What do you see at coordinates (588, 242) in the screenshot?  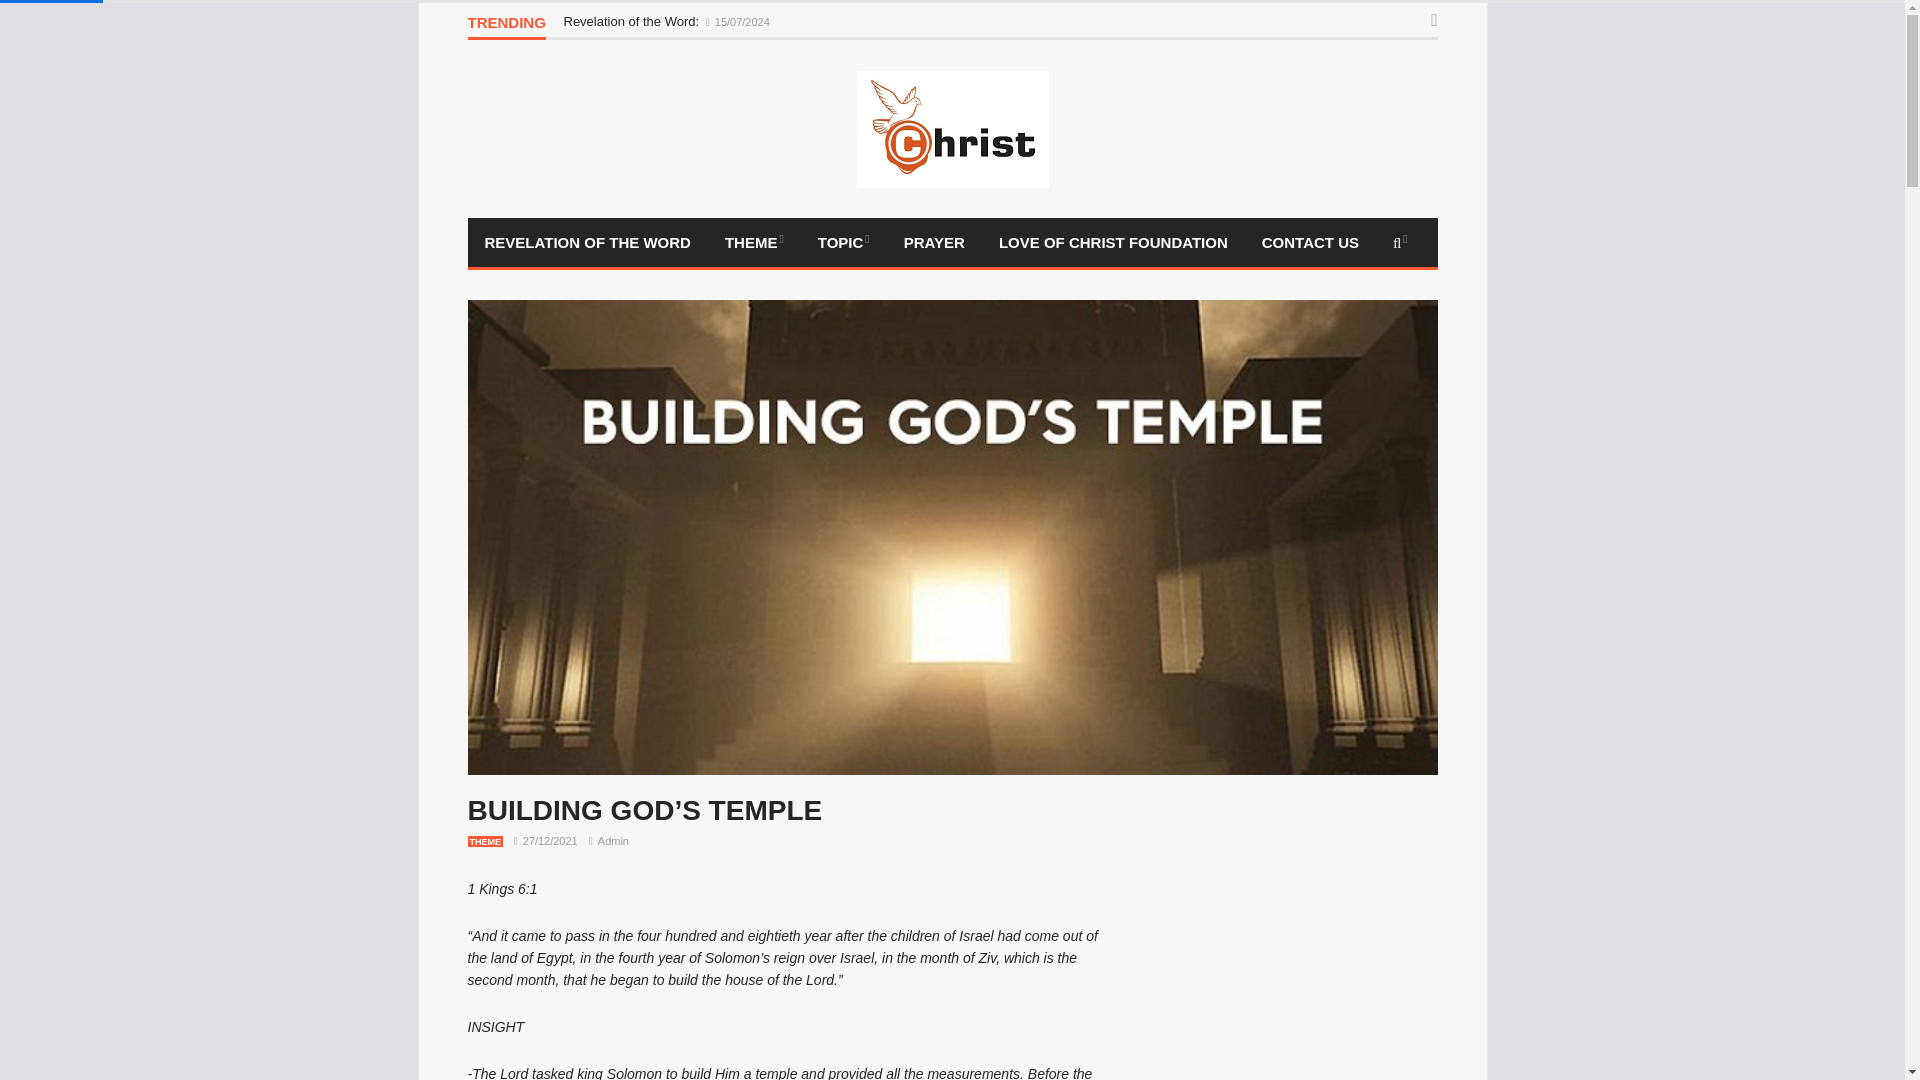 I see `REVELATION OF THE WORD` at bounding box center [588, 242].